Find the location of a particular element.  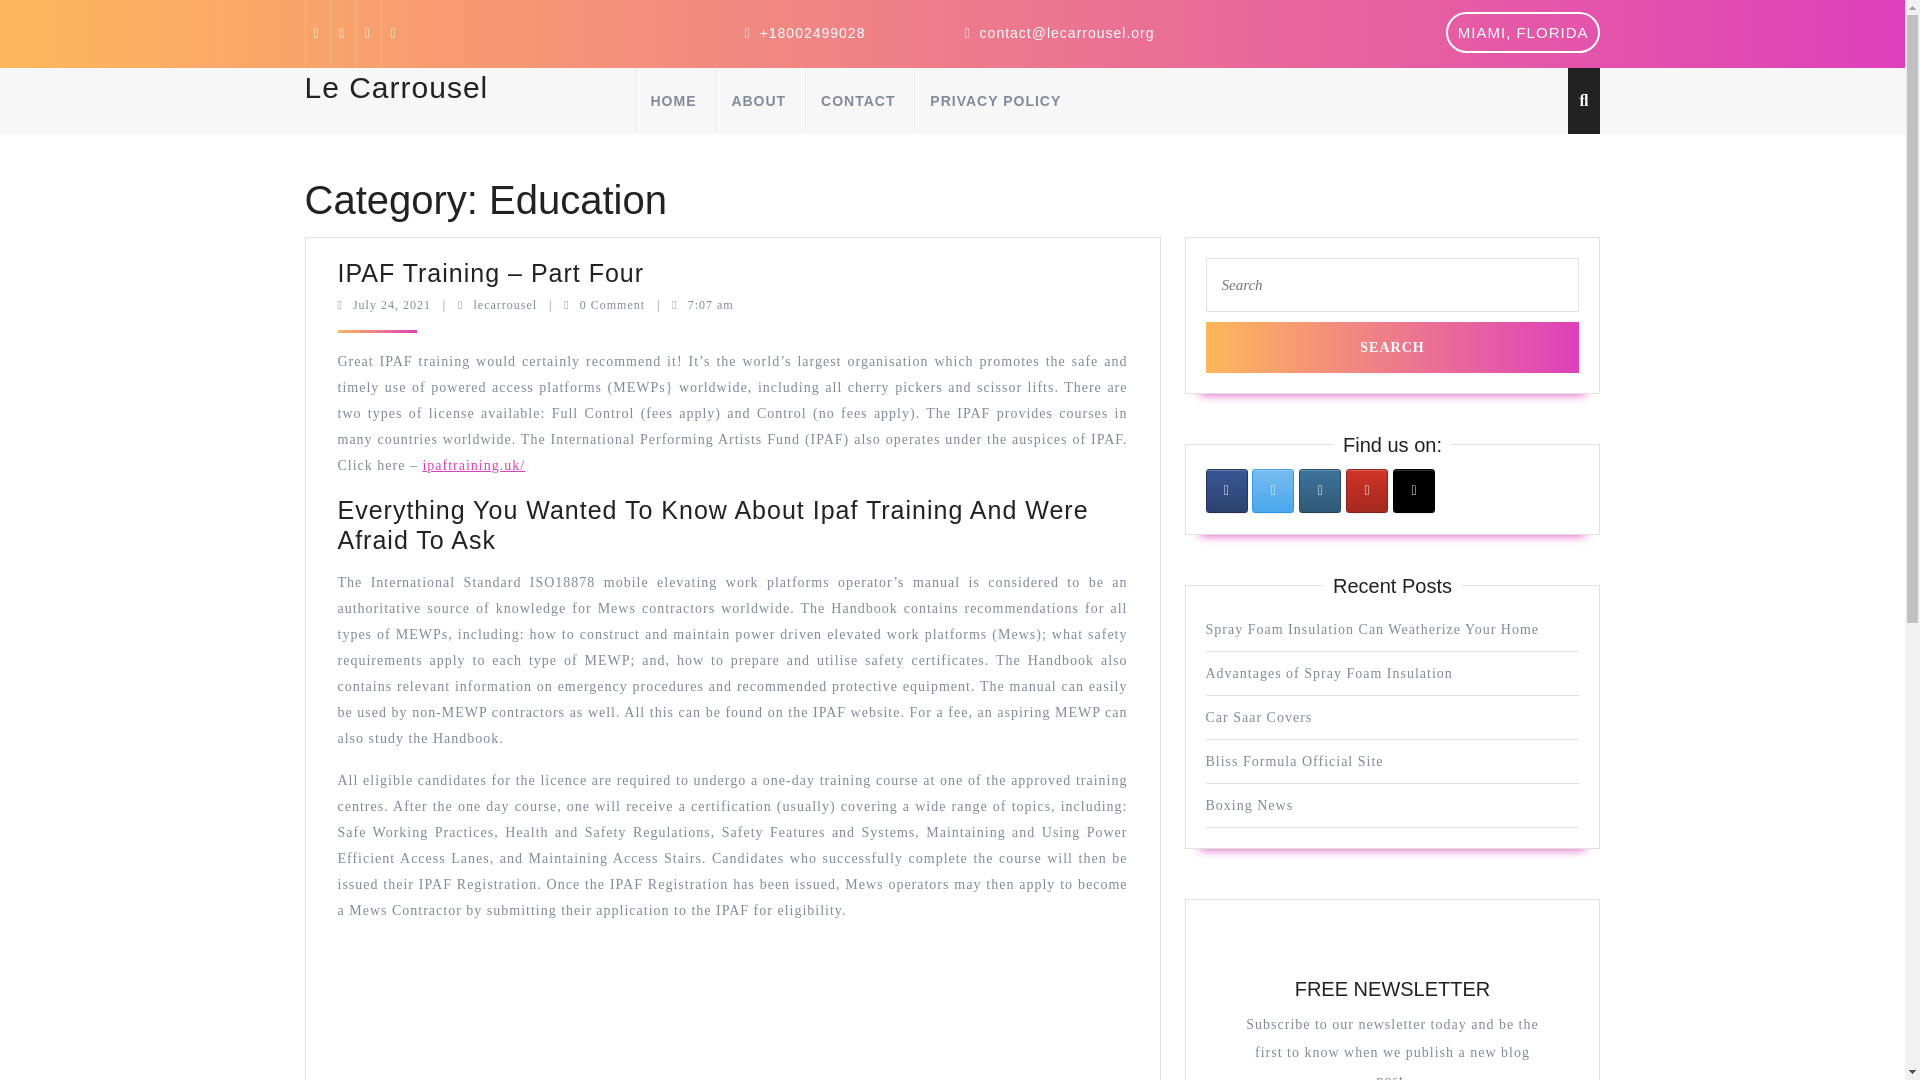

Le Carrousel on Youtube is located at coordinates (1392, 346).